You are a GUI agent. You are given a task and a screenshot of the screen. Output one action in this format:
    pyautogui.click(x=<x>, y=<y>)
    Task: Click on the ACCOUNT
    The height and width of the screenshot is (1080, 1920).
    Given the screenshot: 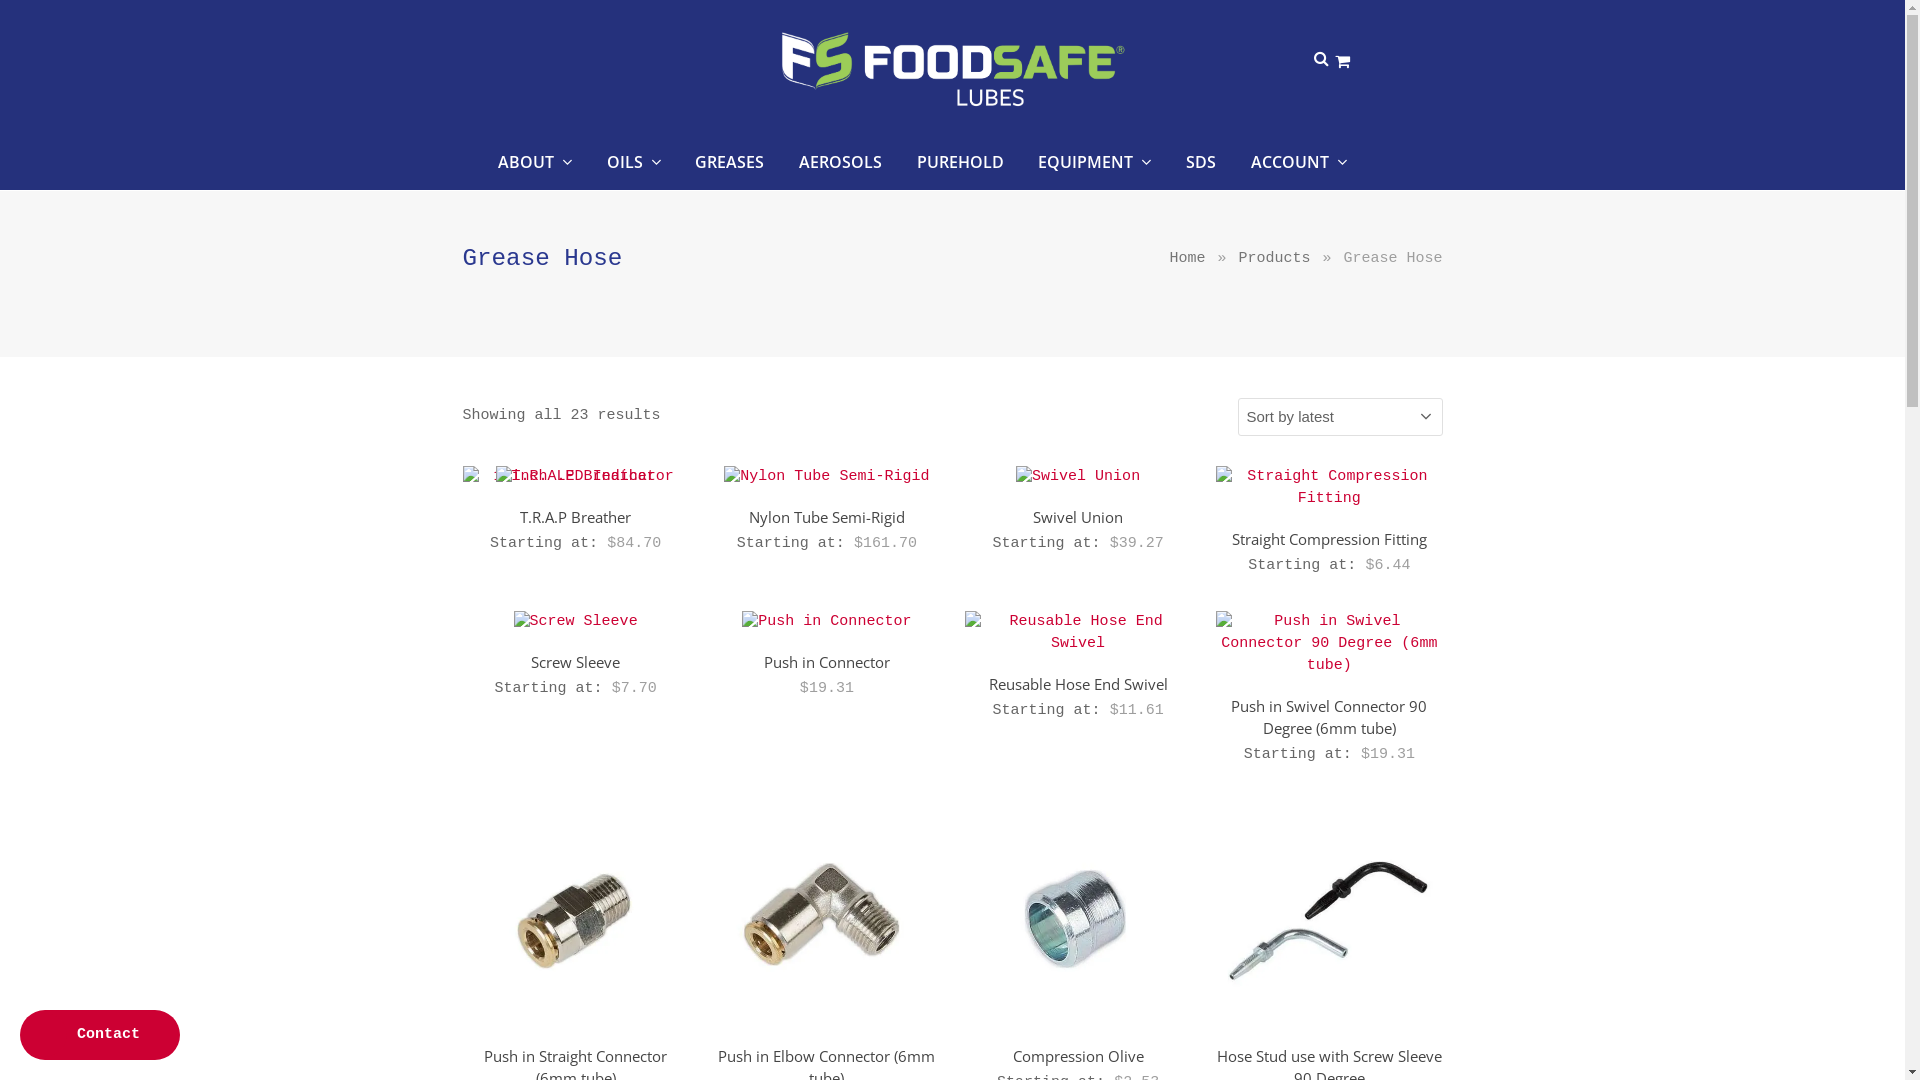 What is the action you would take?
    pyautogui.click(x=1299, y=165)
    